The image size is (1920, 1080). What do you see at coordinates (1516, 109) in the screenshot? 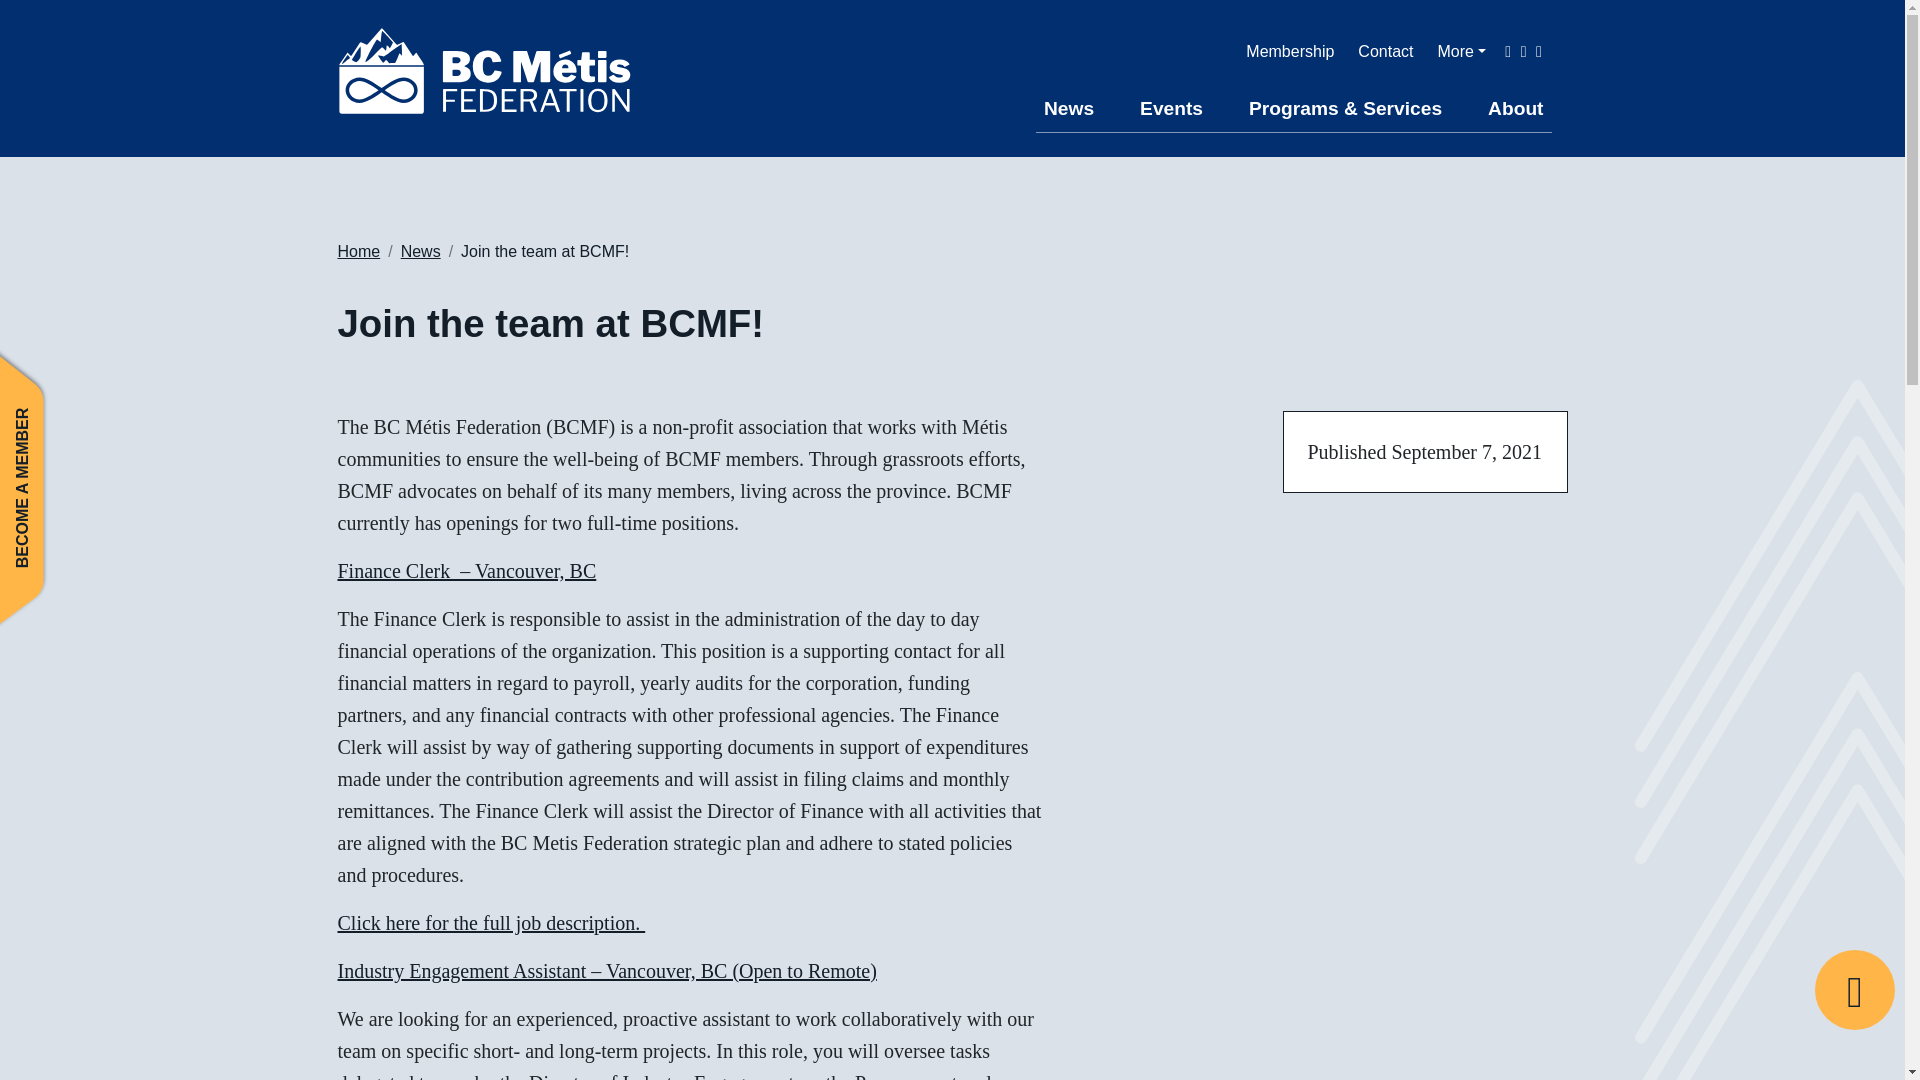
I see `About` at bounding box center [1516, 109].